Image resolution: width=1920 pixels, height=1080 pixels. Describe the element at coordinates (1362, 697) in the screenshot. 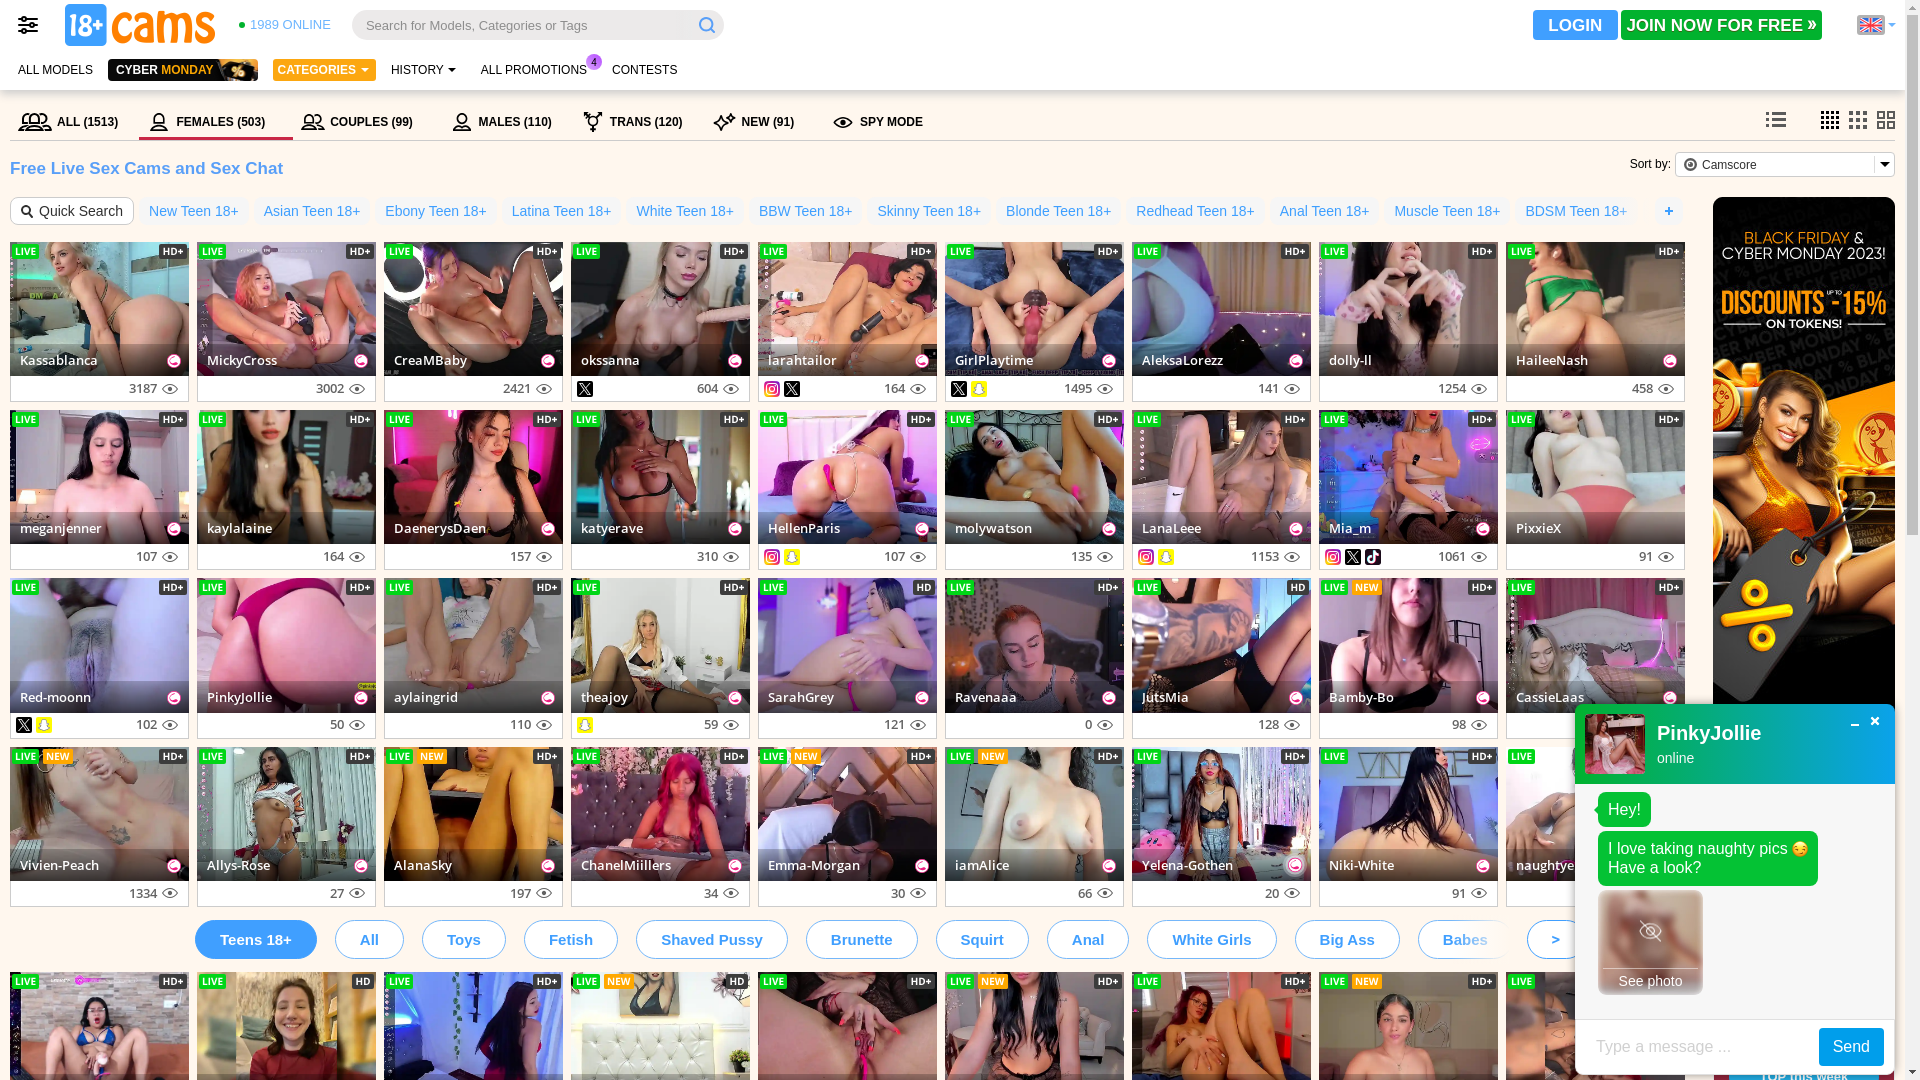

I see `Bamby-Bo` at that location.